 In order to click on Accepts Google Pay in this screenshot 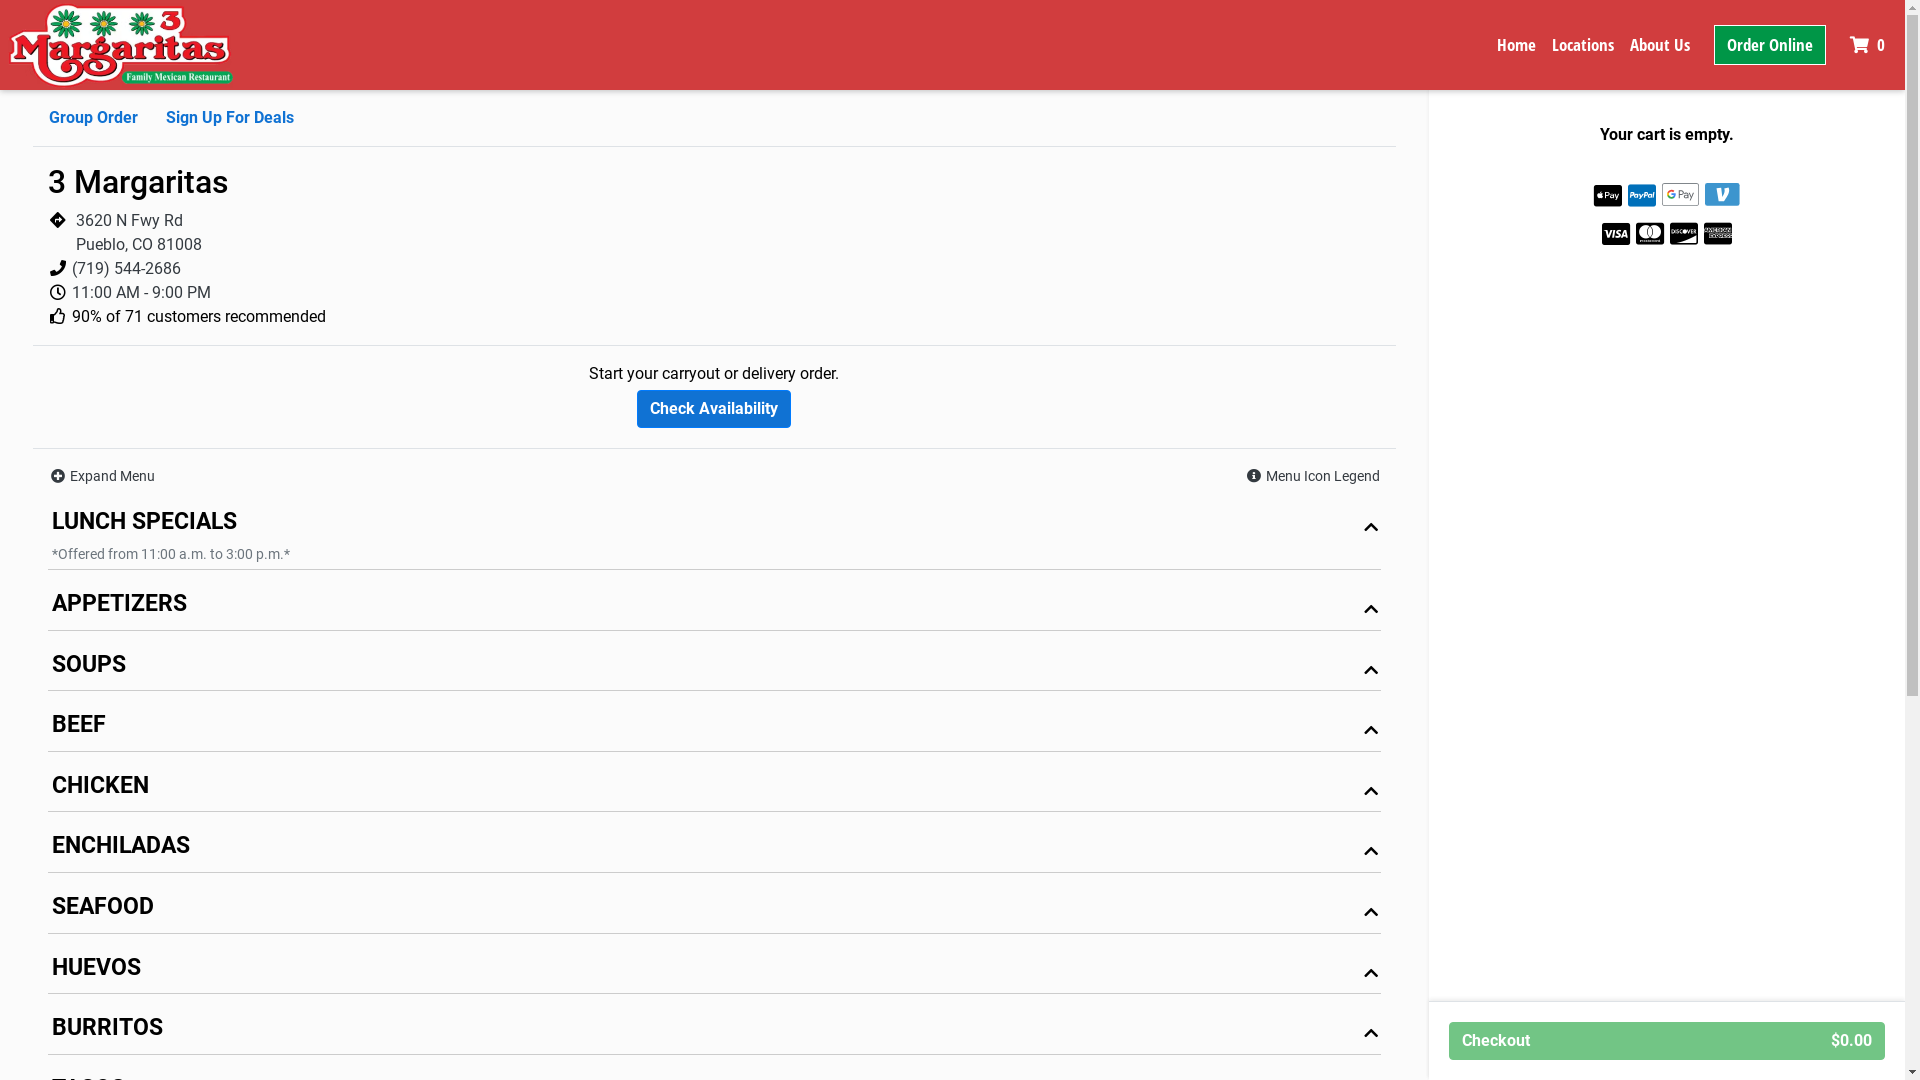, I will do `click(1681, 194)`.